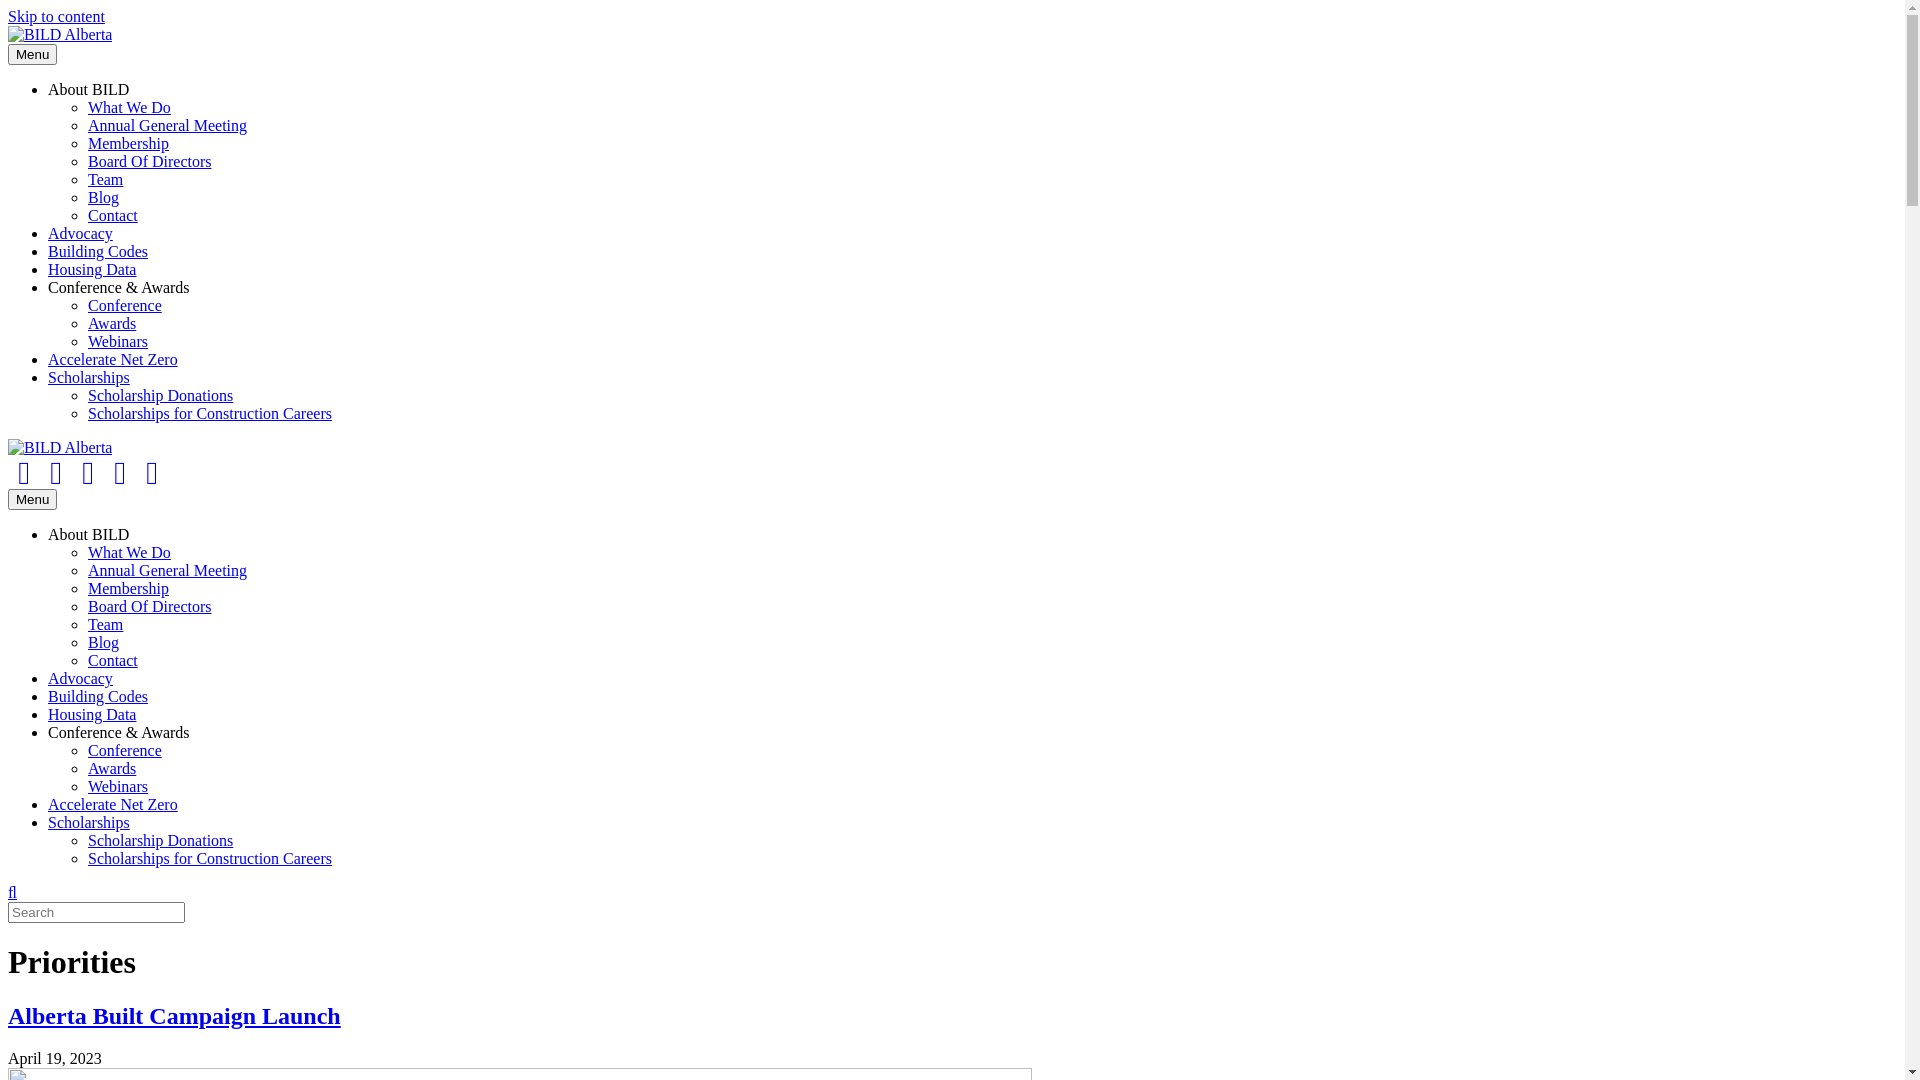 The height and width of the screenshot is (1080, 1920). I want to click on Membership, so click(128, 144).